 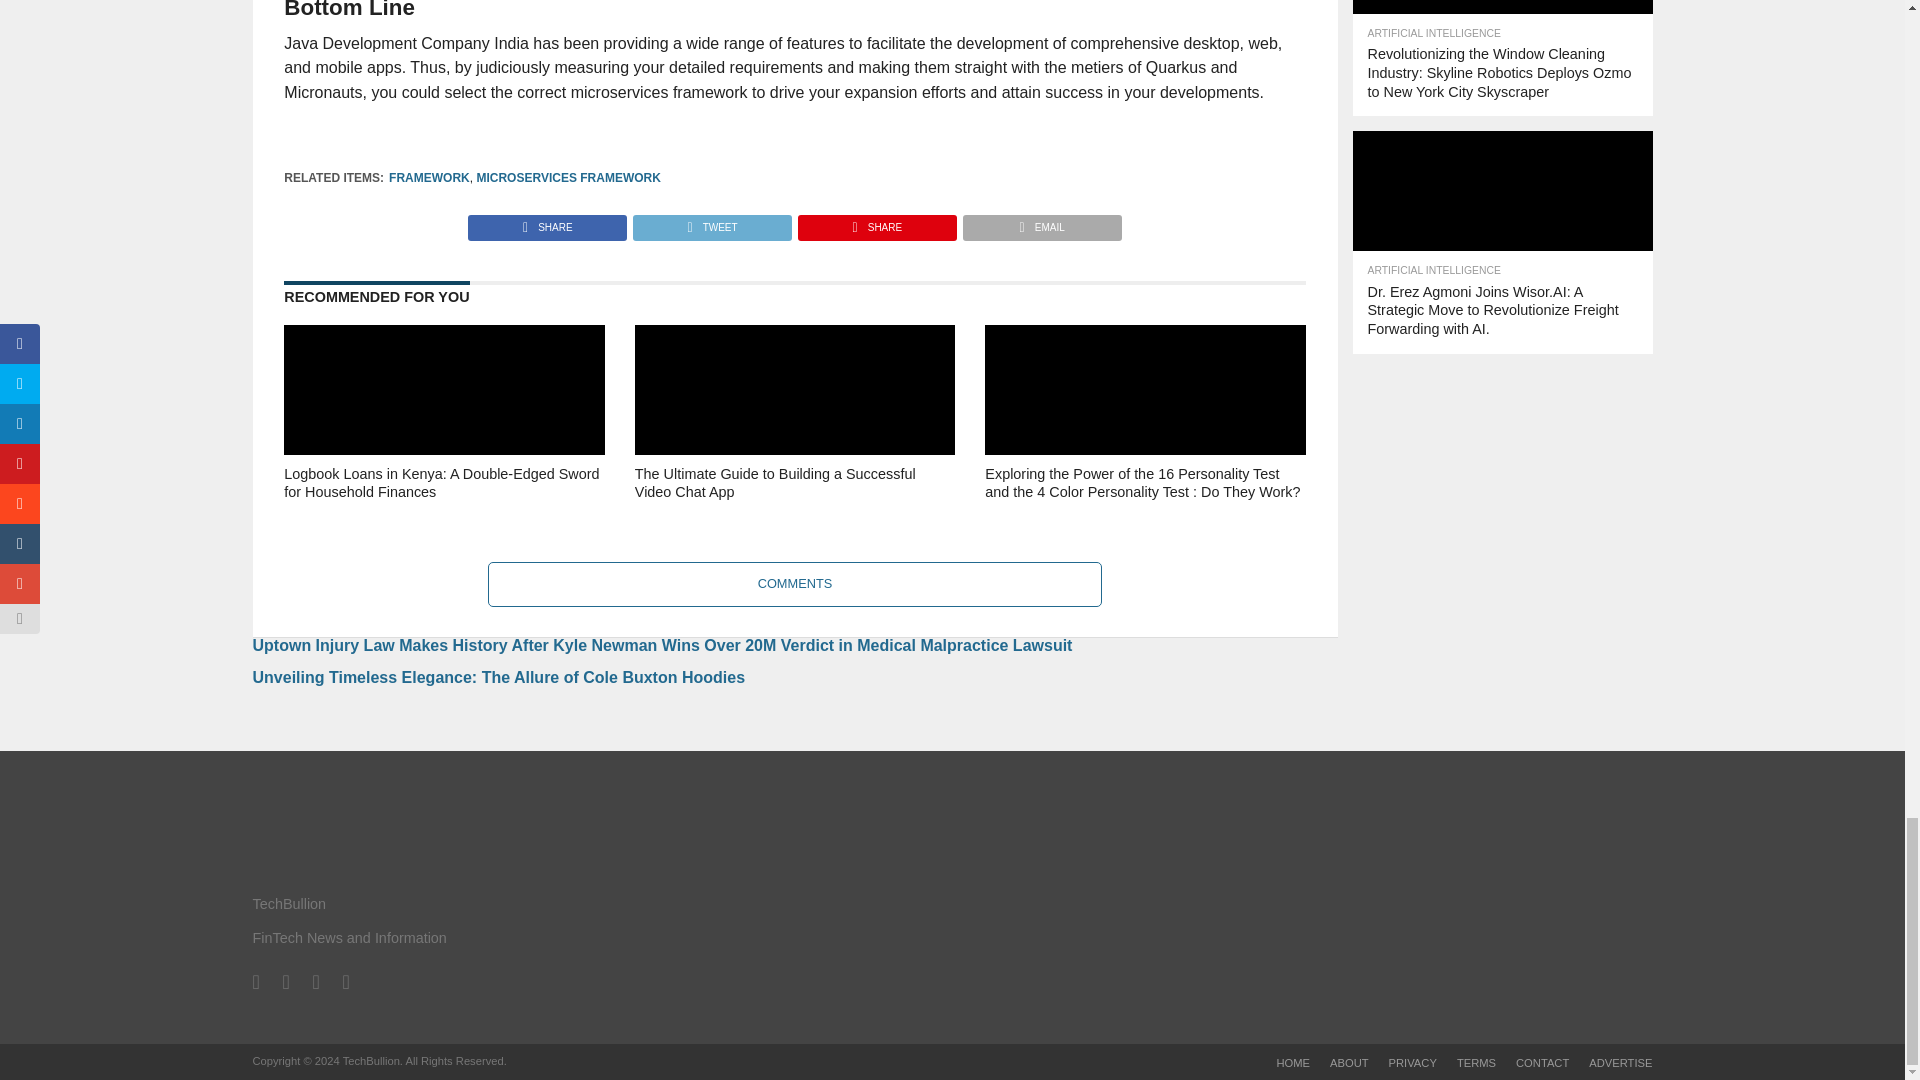 I want to click on Tweet This Post, so click(x=711, y=222).